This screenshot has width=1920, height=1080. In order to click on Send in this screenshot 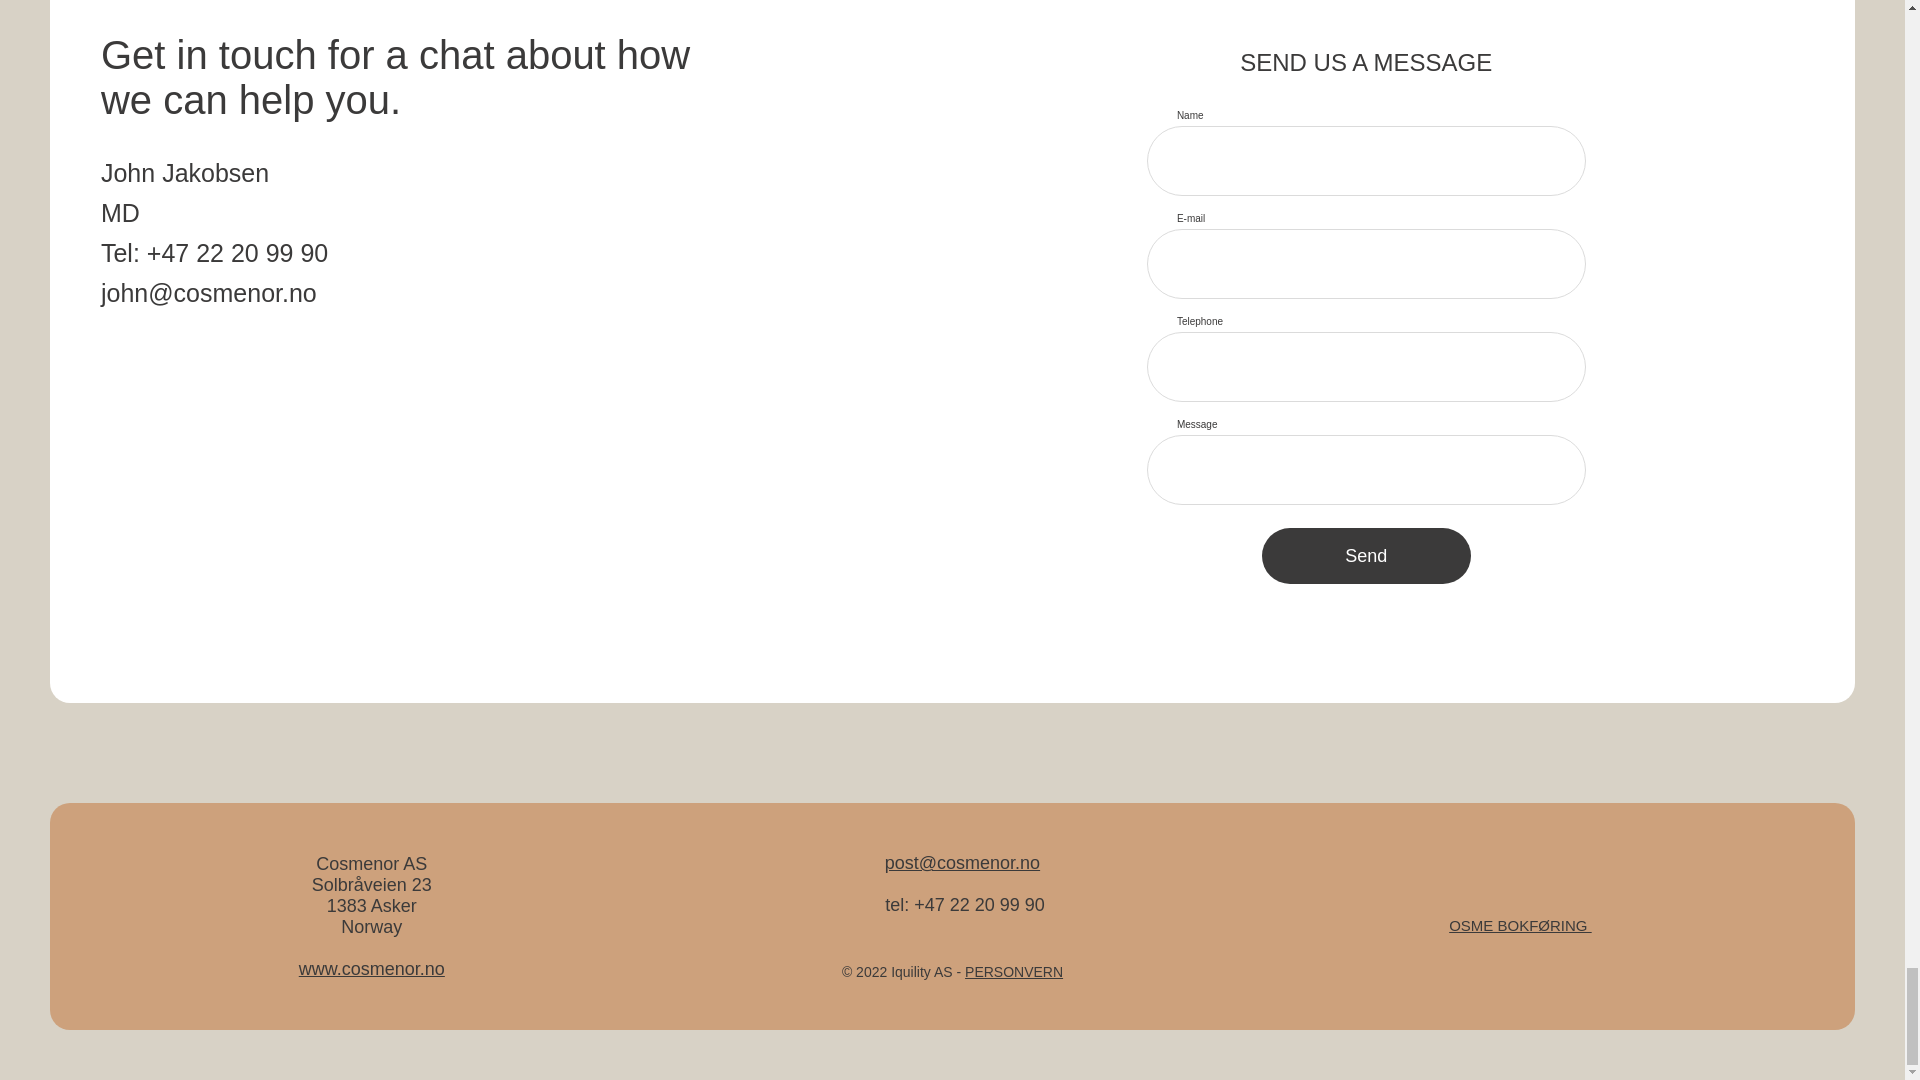, I will do `click(1366, 556)`.